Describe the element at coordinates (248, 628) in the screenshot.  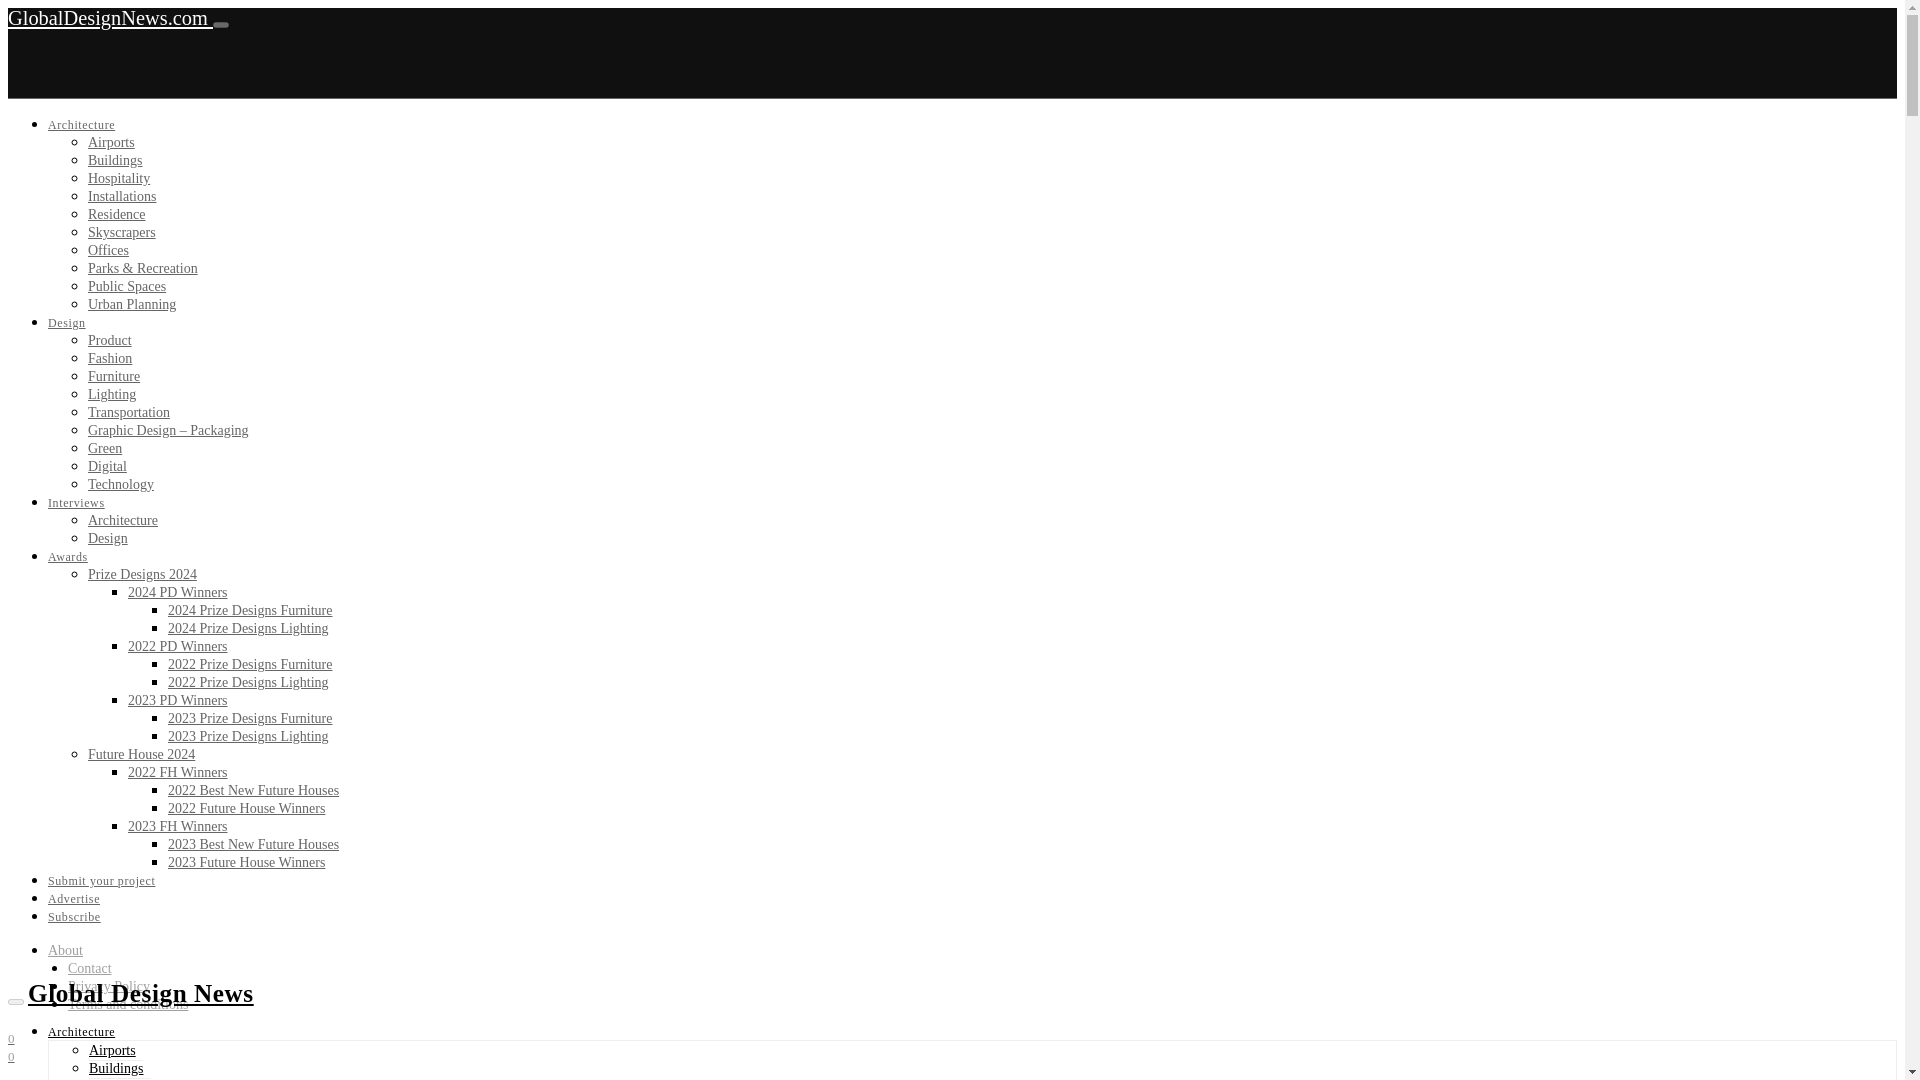
I see `2024 Prize Designs Lighting` at that location.